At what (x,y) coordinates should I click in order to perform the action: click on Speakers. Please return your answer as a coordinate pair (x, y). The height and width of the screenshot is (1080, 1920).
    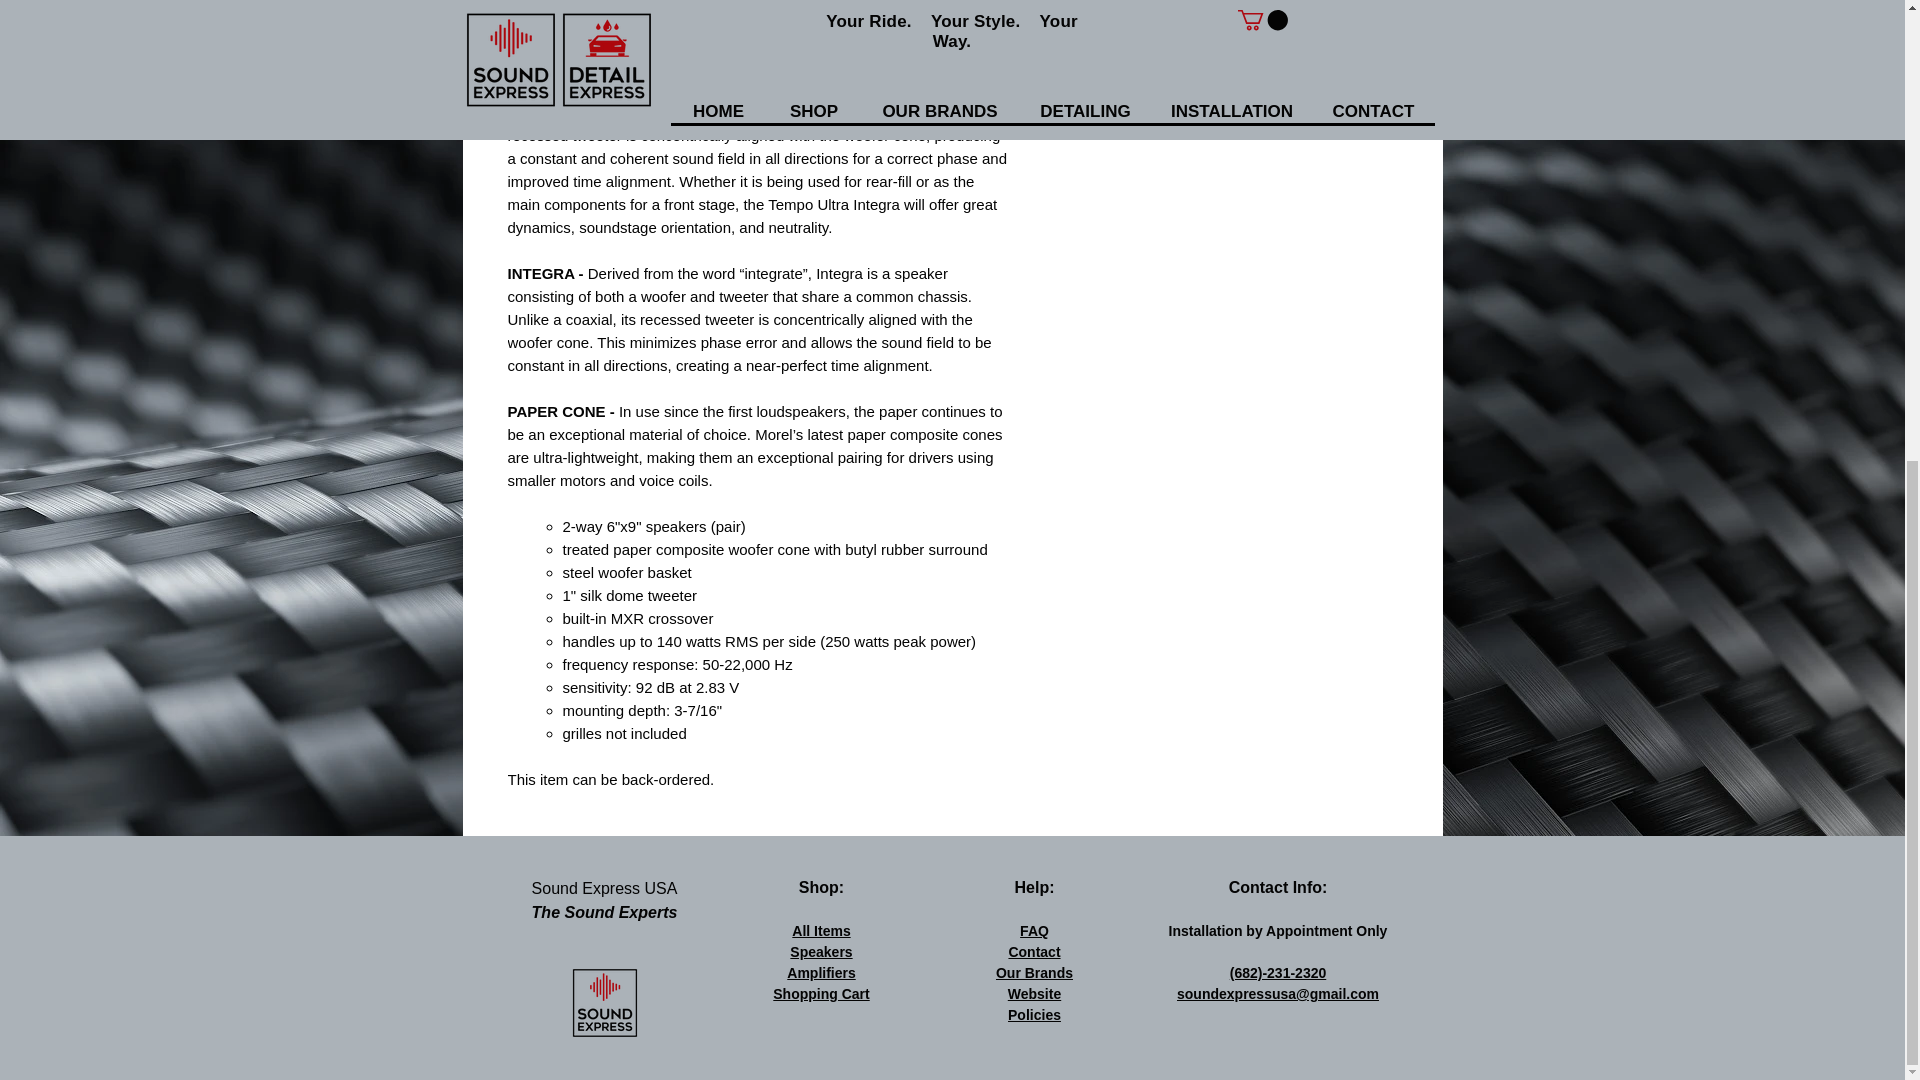
    Looking at the image, I should click on (820, 952).